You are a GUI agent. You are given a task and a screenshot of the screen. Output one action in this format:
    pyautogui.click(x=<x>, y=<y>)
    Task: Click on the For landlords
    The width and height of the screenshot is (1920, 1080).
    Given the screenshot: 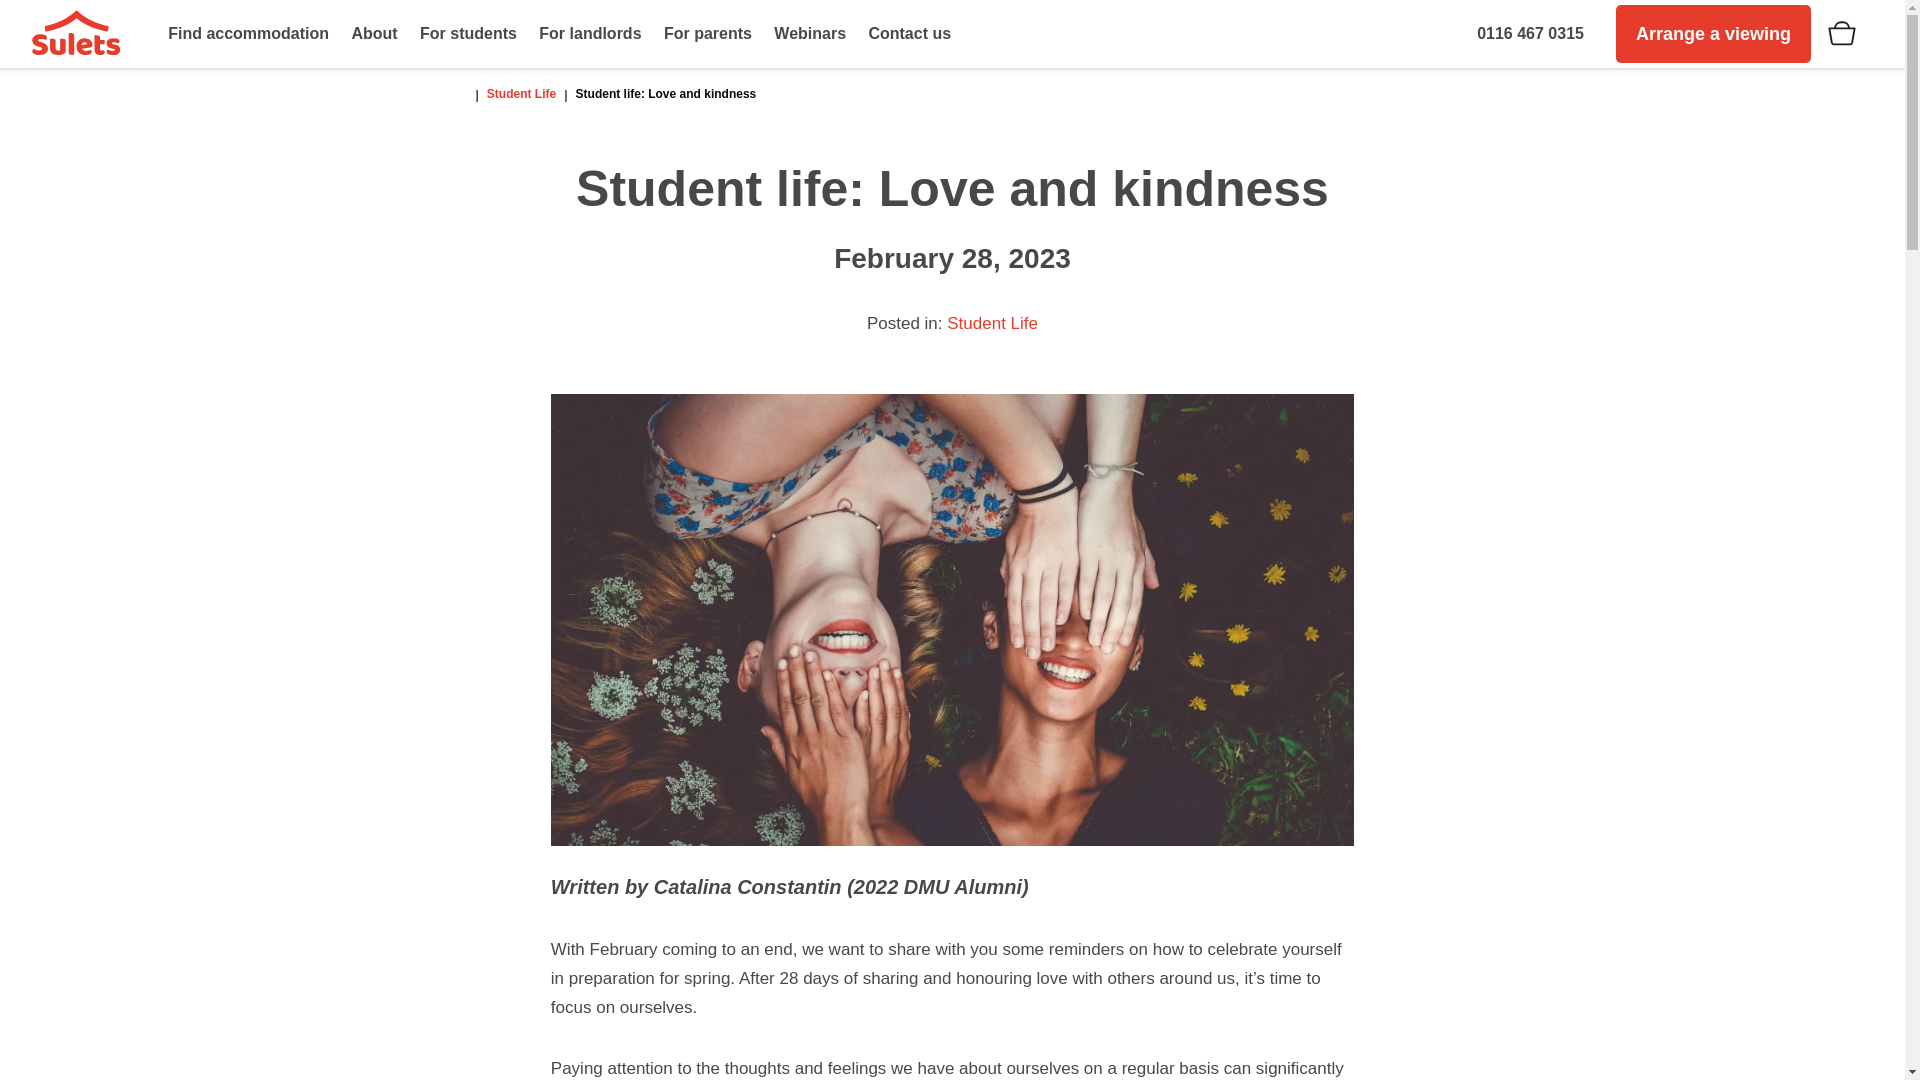 What is the action you would take?
    pyautogui.click(x=590, y=34)
    